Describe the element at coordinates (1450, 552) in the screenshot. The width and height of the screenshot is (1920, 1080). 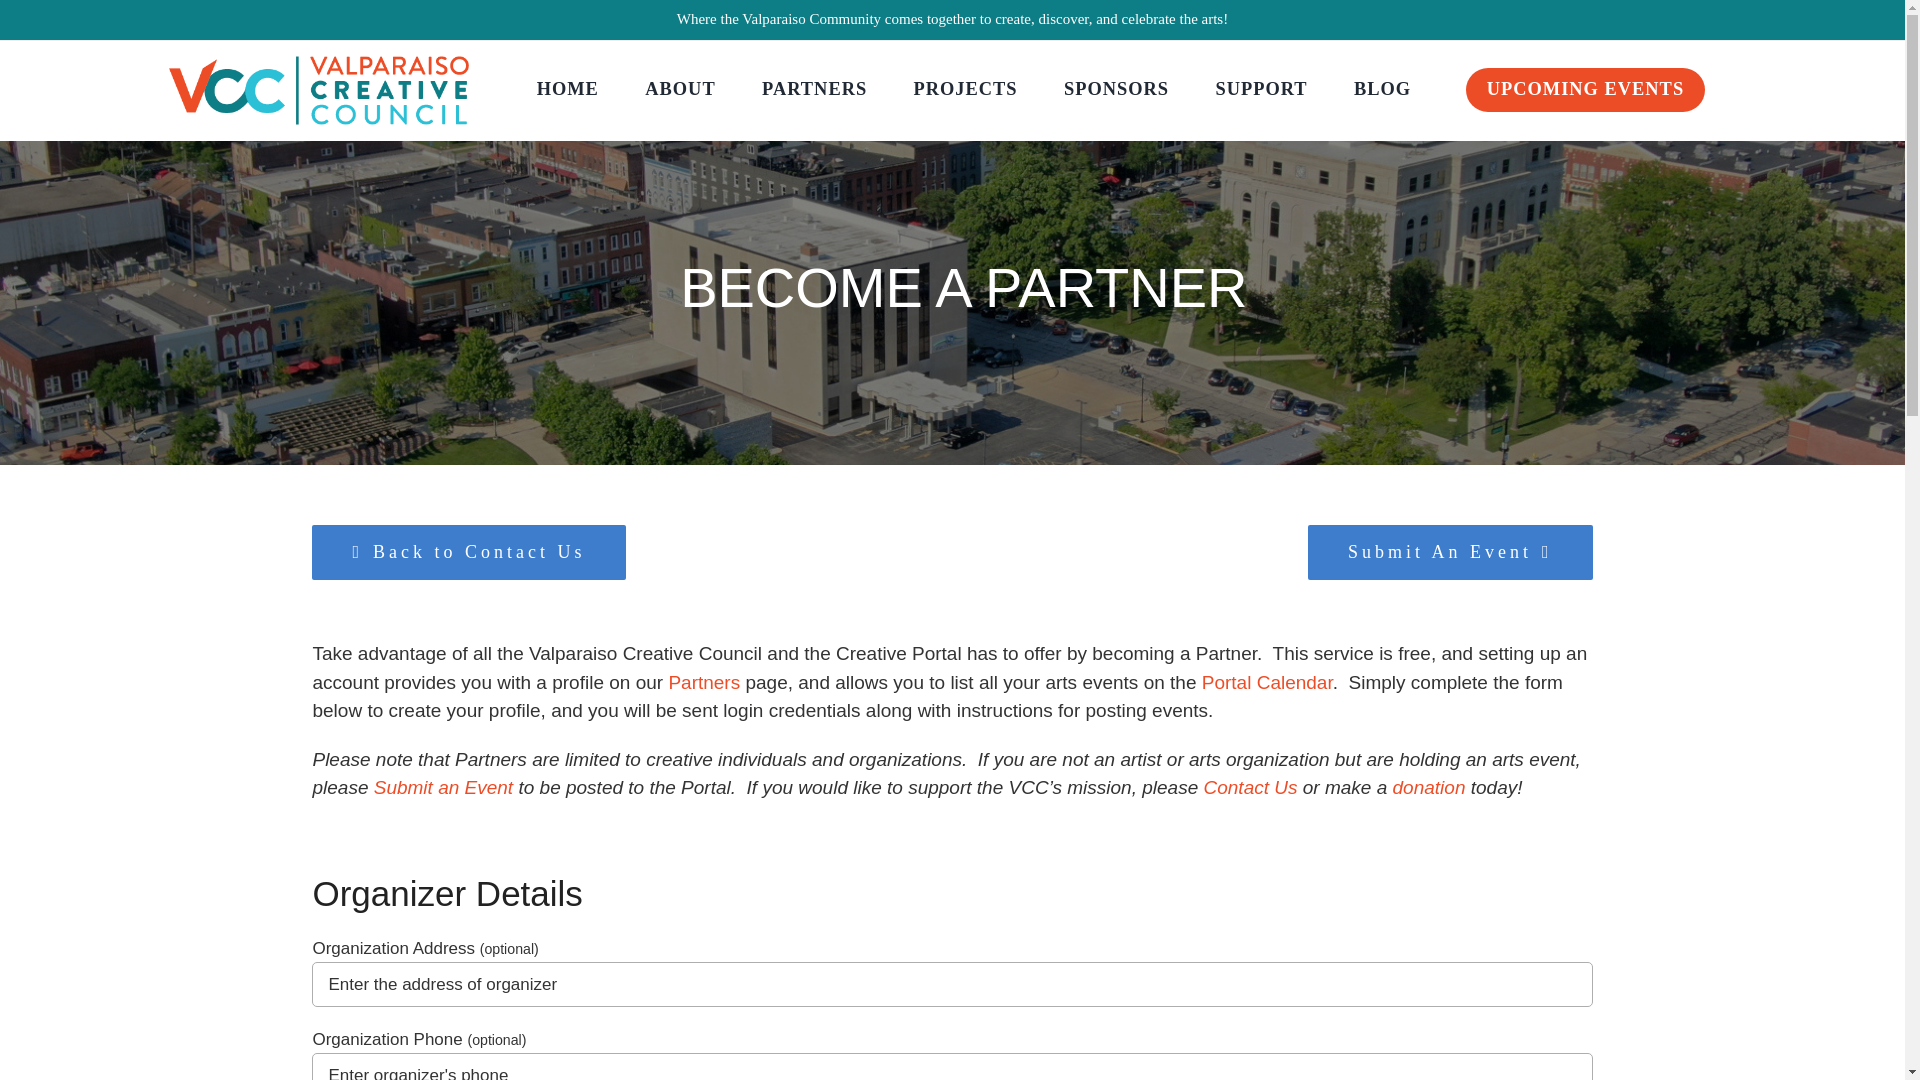
I see `Submit An Event` at that location.